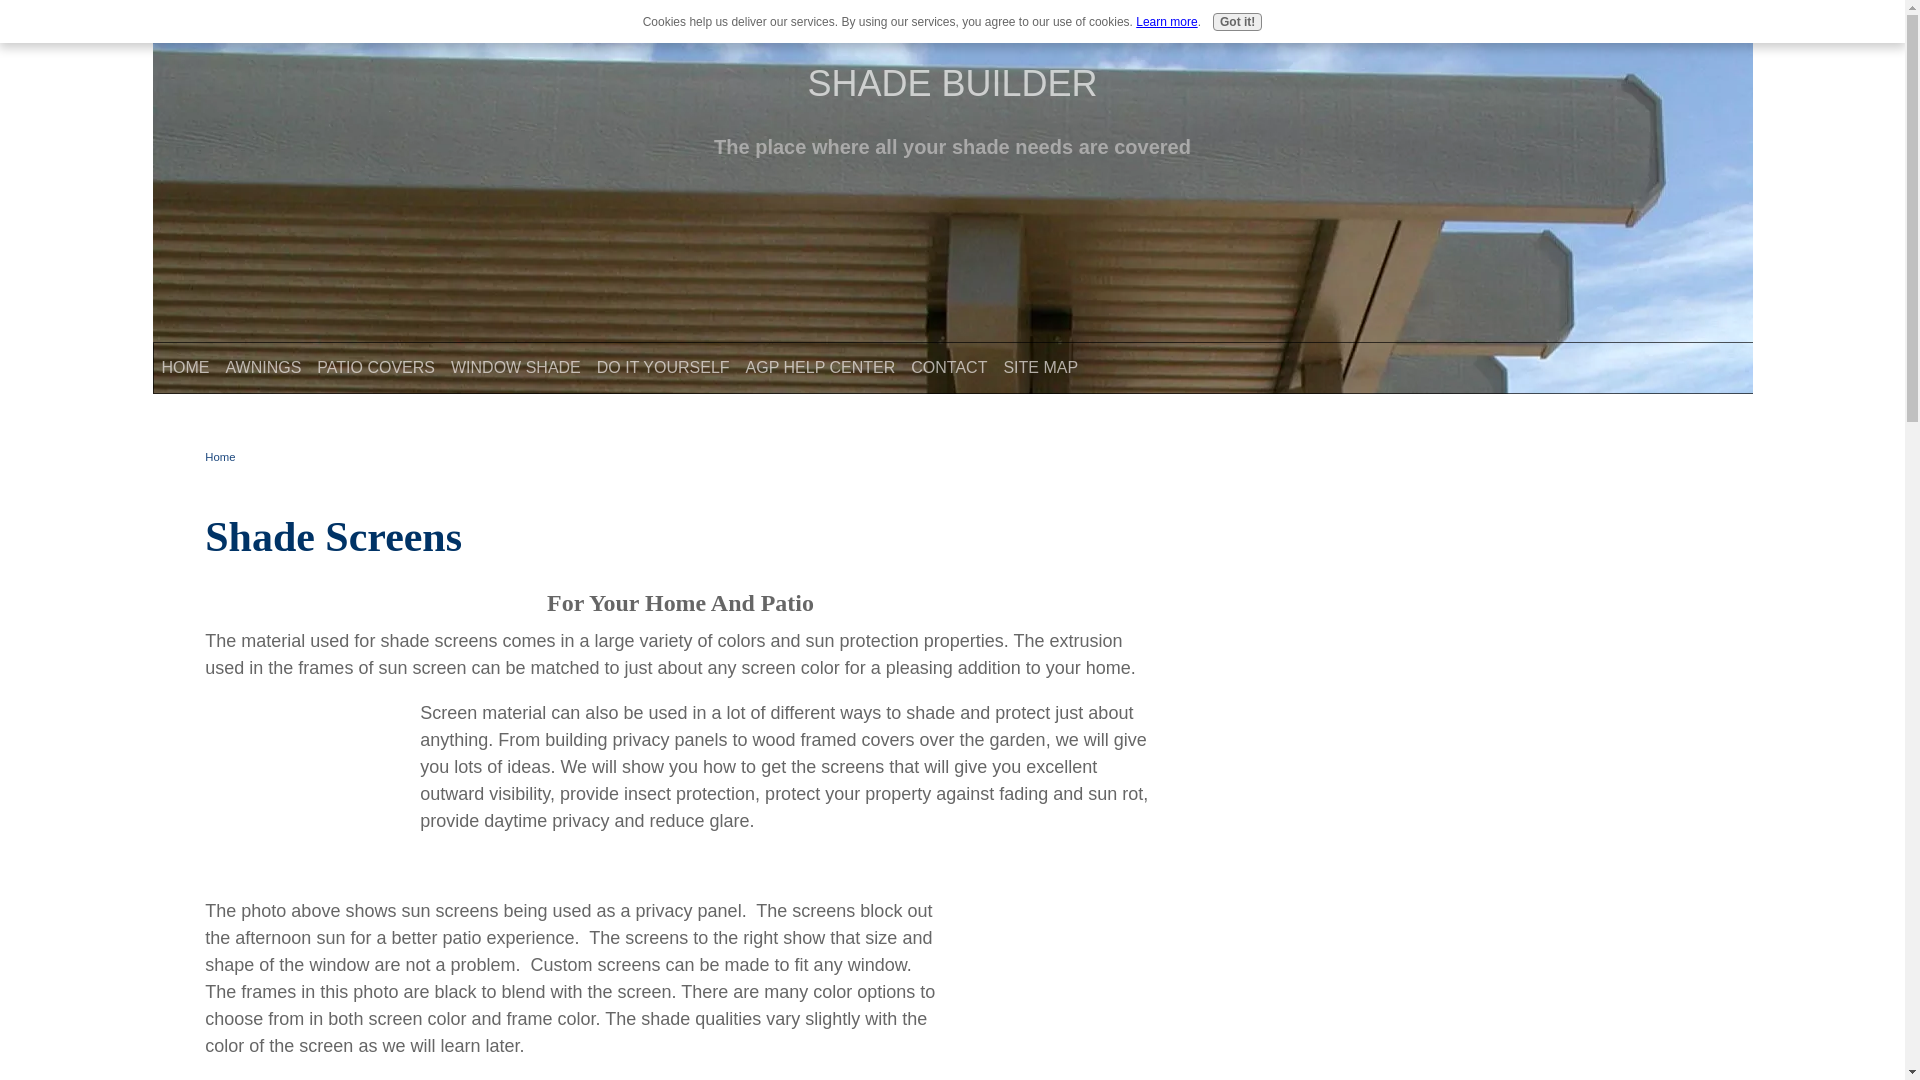 The width and height of the screenshot is (1920, 1080). I want to click on AWNINGS, so click(264, 367).